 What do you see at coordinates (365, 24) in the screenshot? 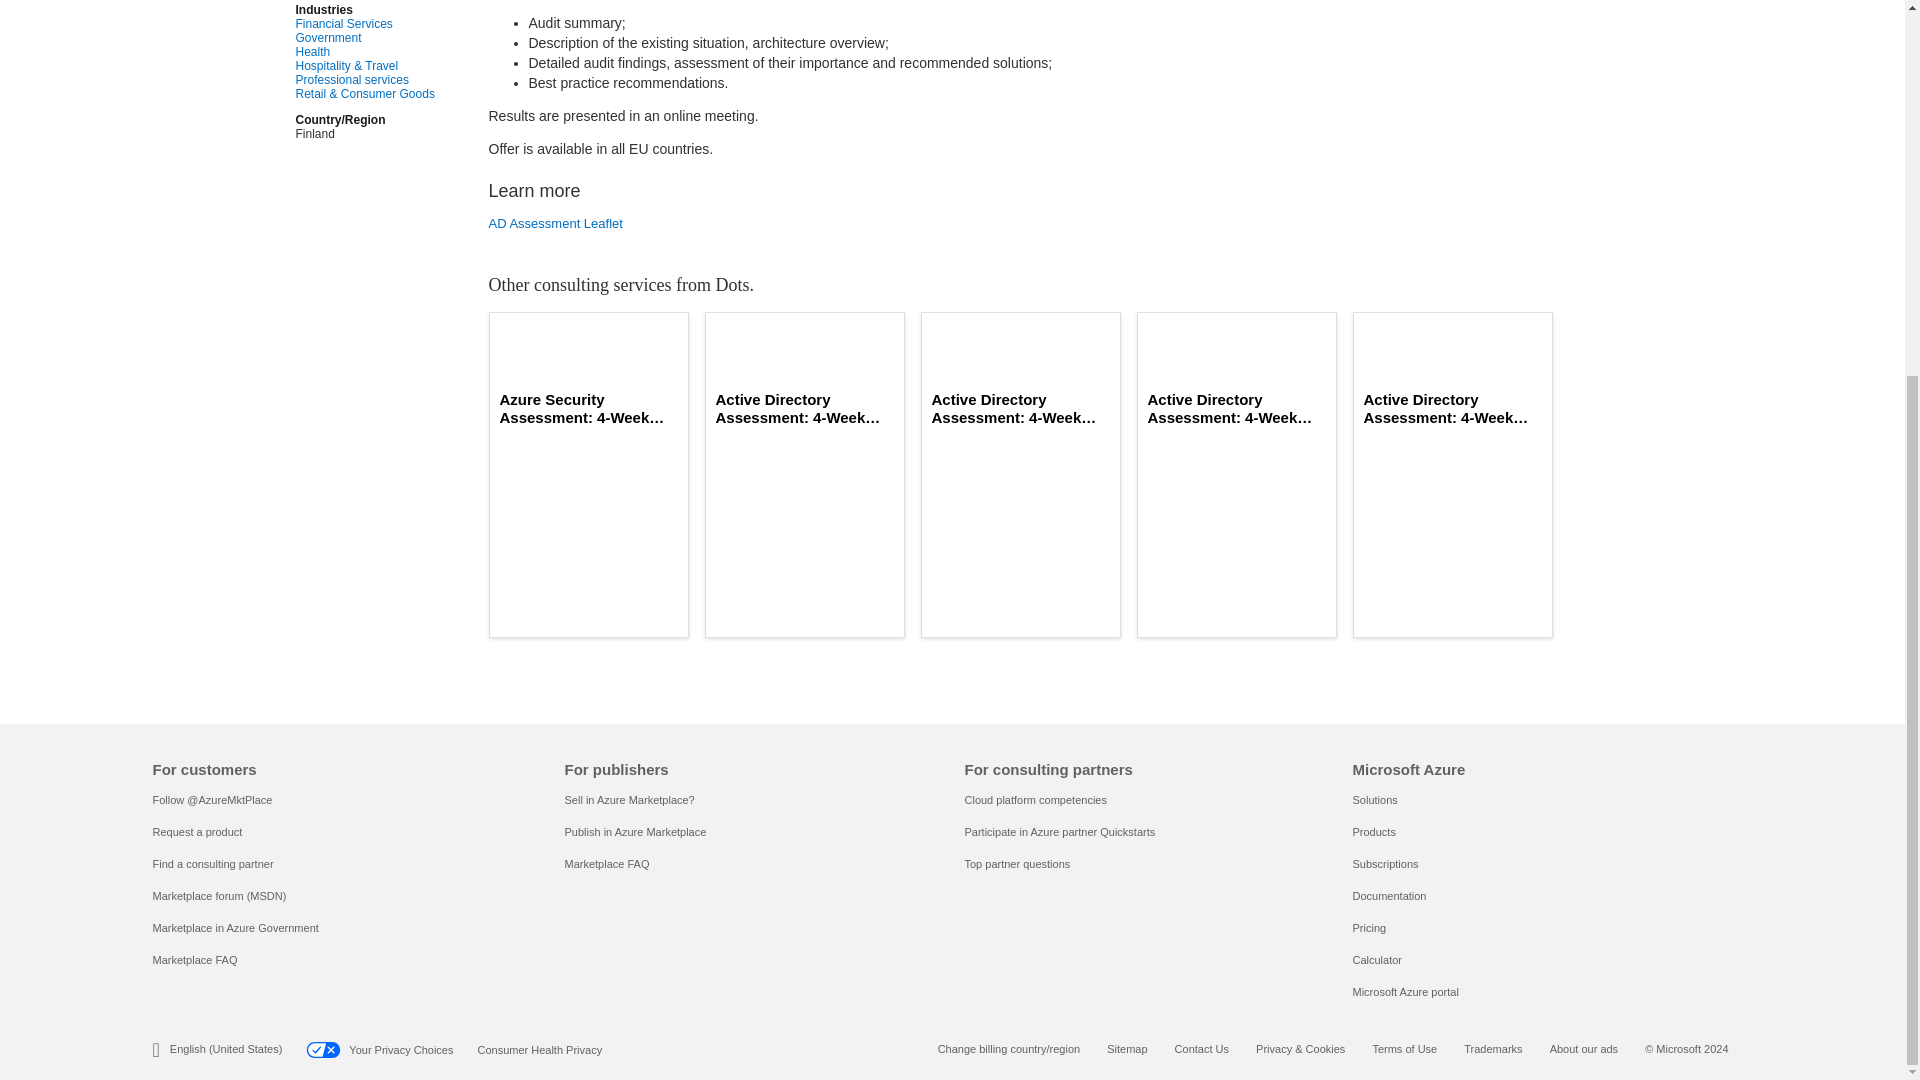
I see `Financial Services` at bounding box center [365, 24].